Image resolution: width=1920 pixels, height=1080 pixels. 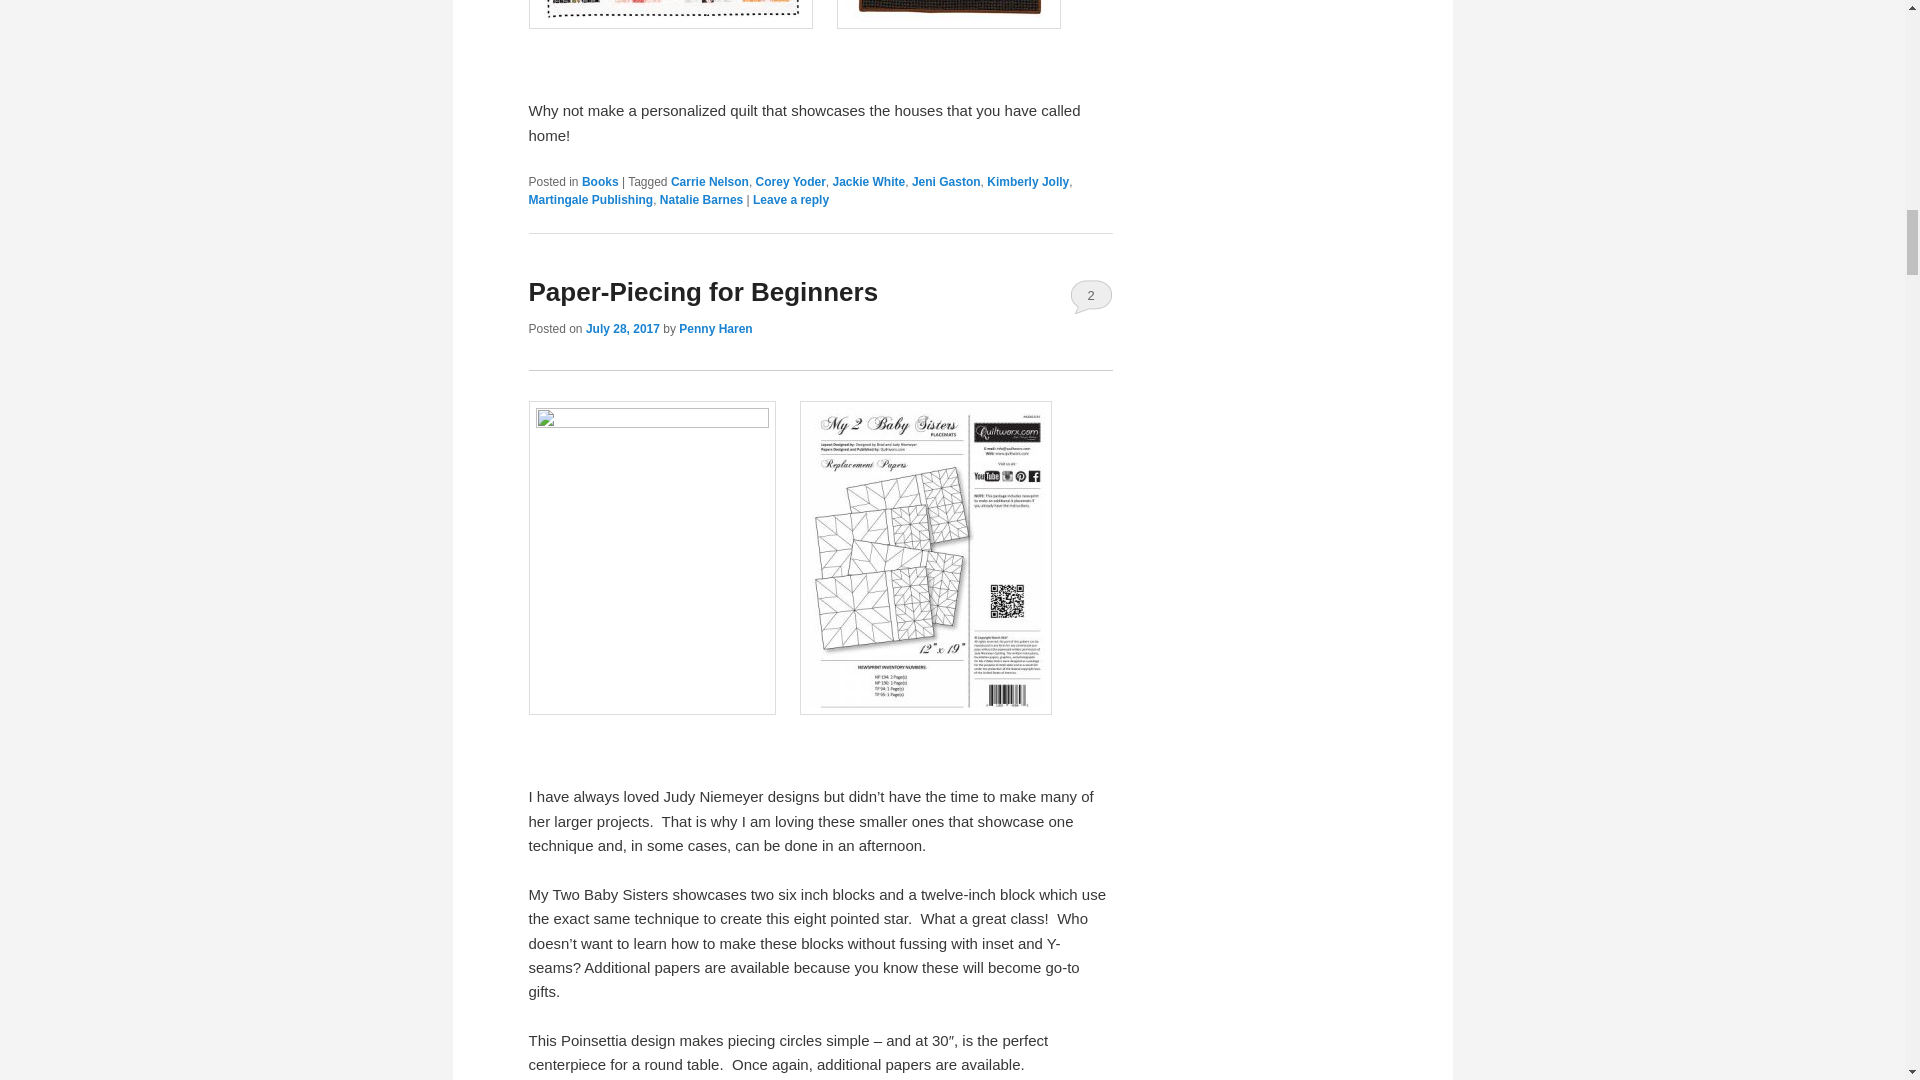 What do you see at coordinates (868, 180) in the screenshot?
I see `Jackie White` at bounding box center [868, 180].